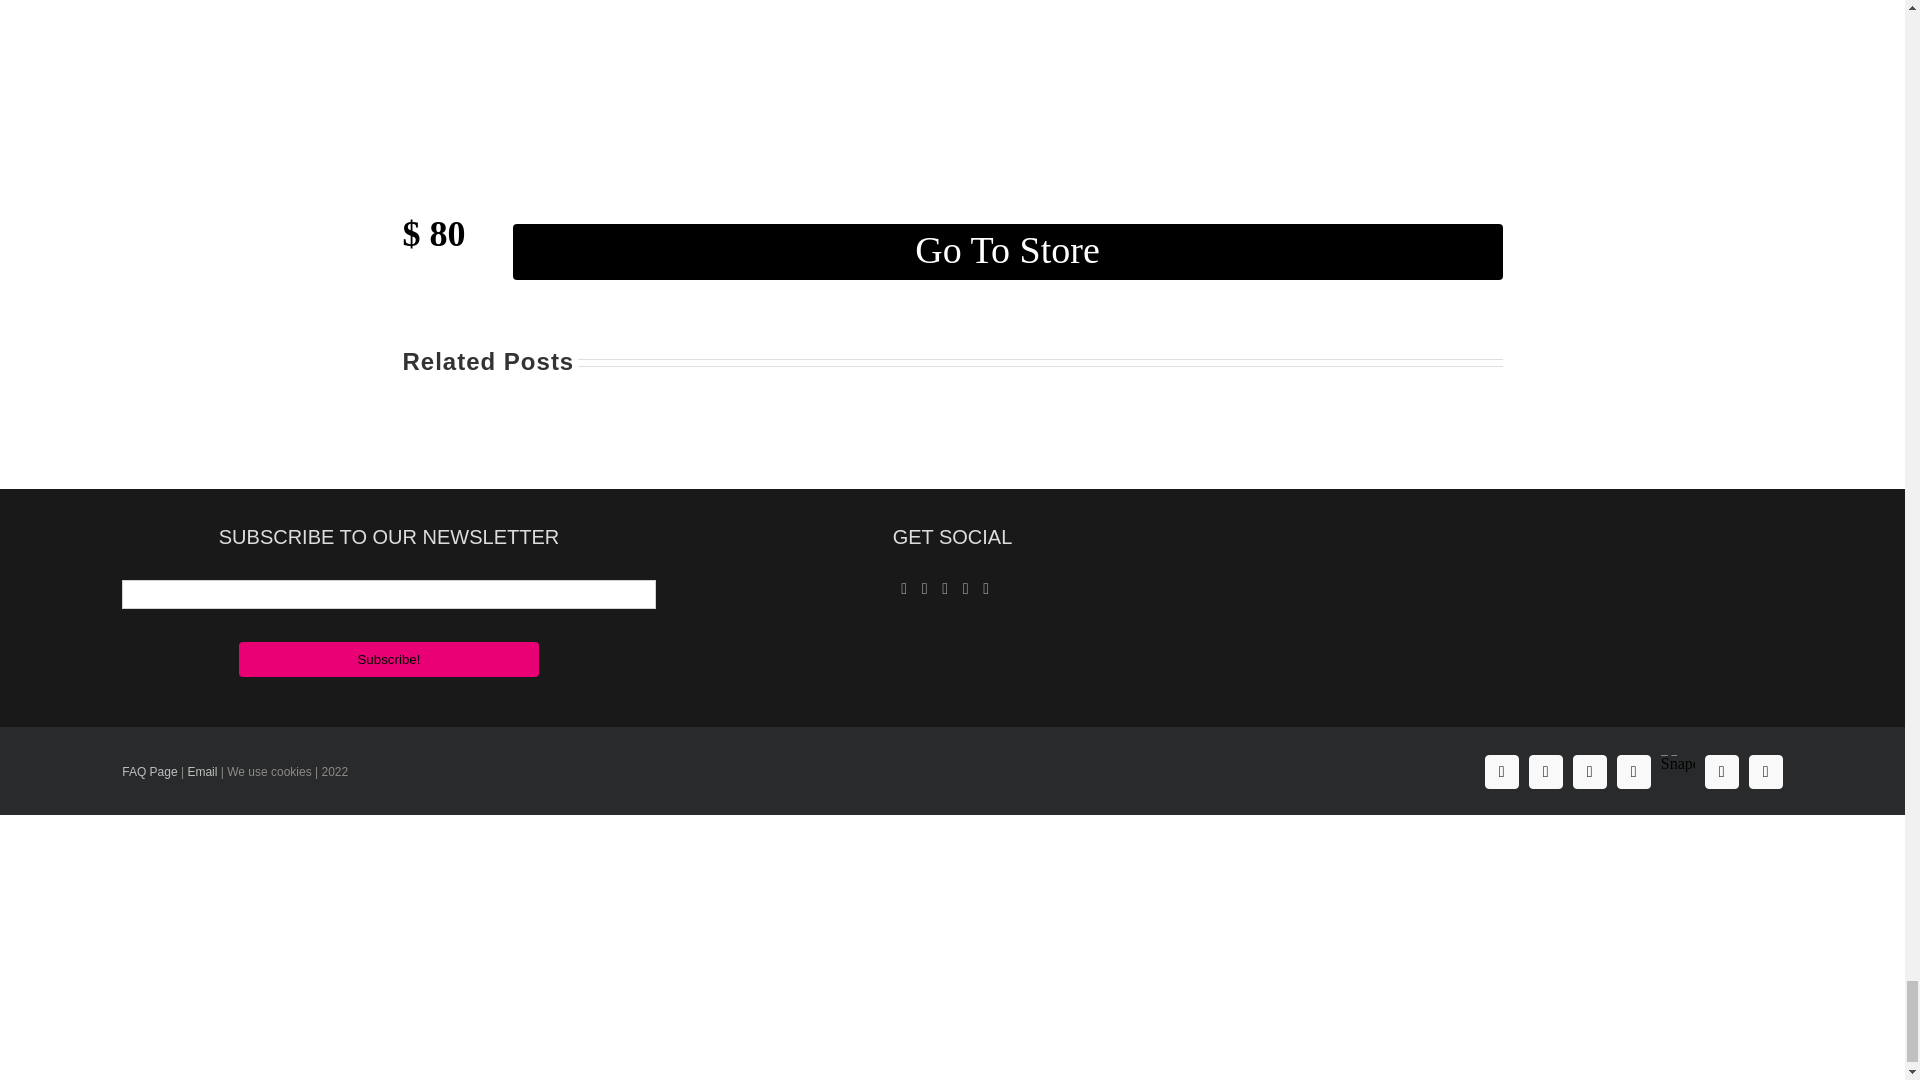 The image size is (1920, 1080). Describe the element at coordinates (388, 659) in the screenshot. I see `Subscribe!` at that location.